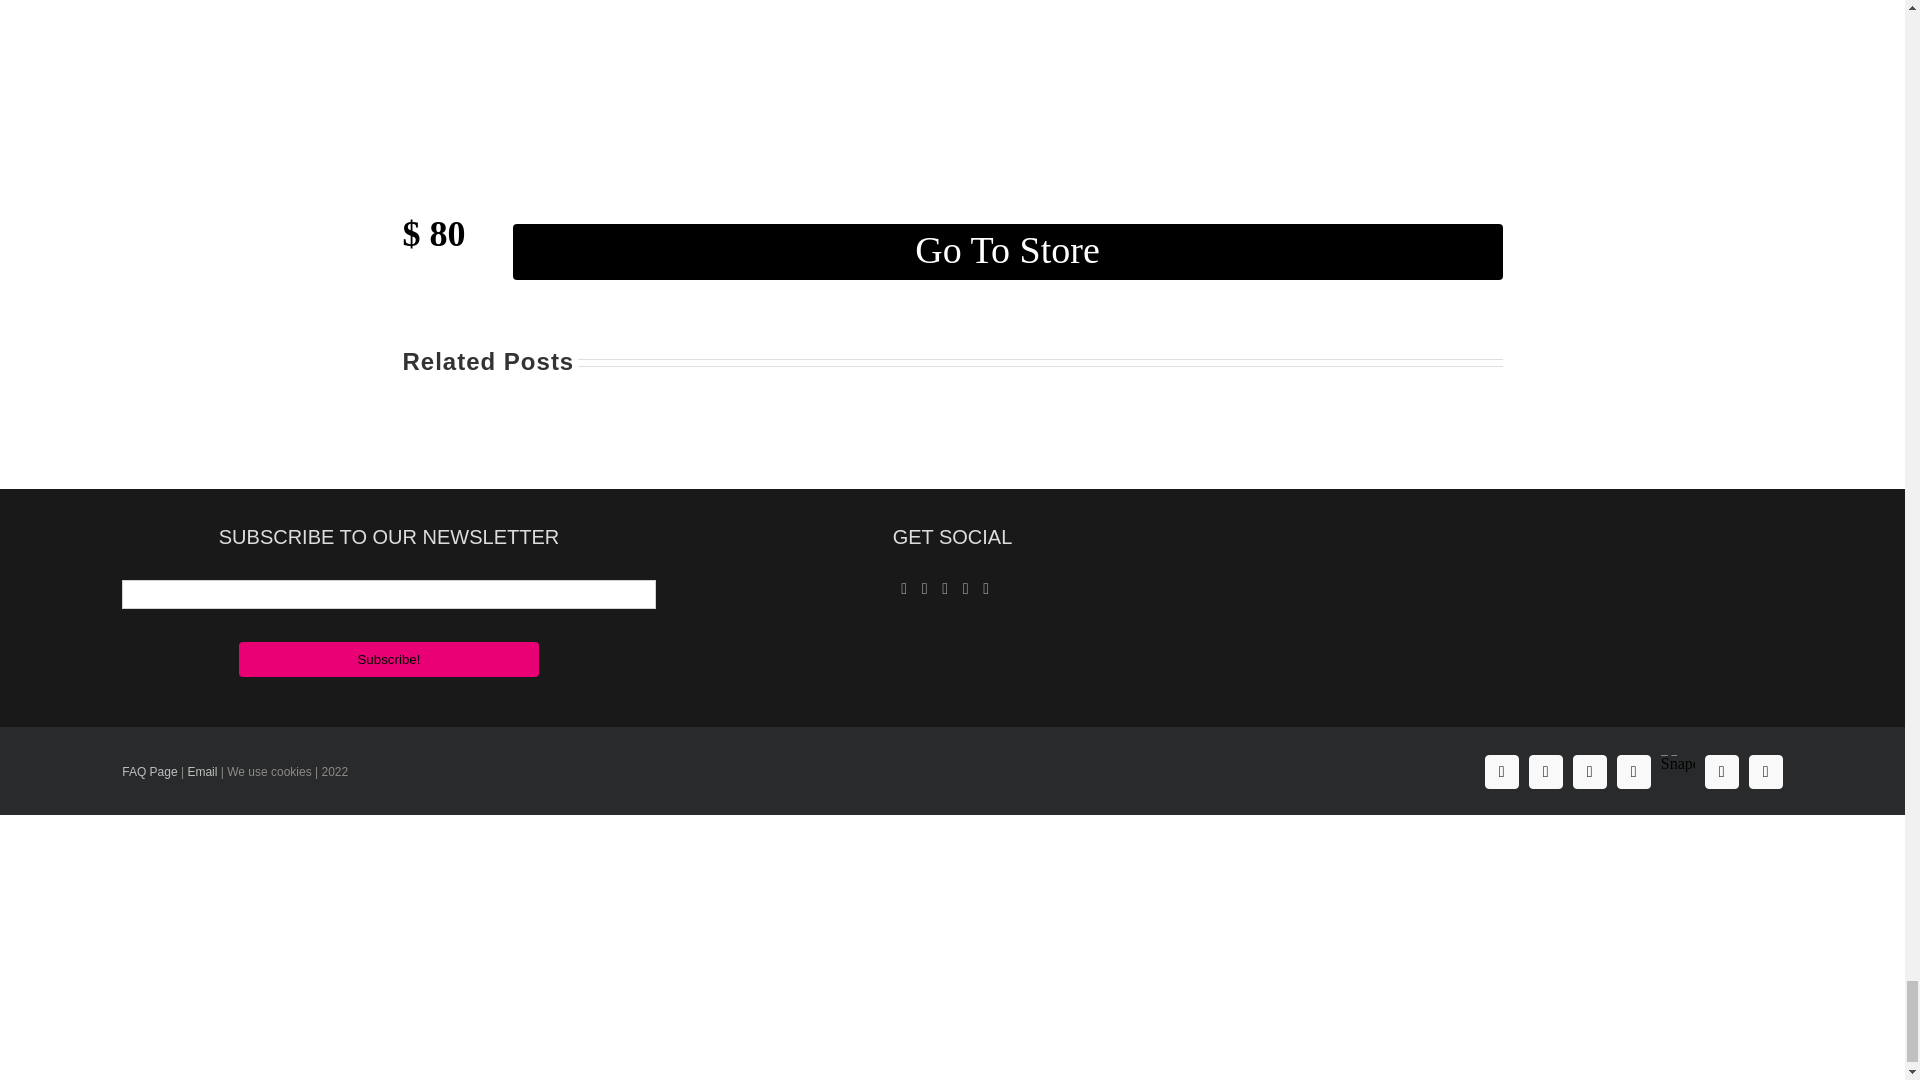 The image size is (1920, 1080). Describe the element at coordinates (388, 659) in the screenshot. I see `Subscribe!` at that location.